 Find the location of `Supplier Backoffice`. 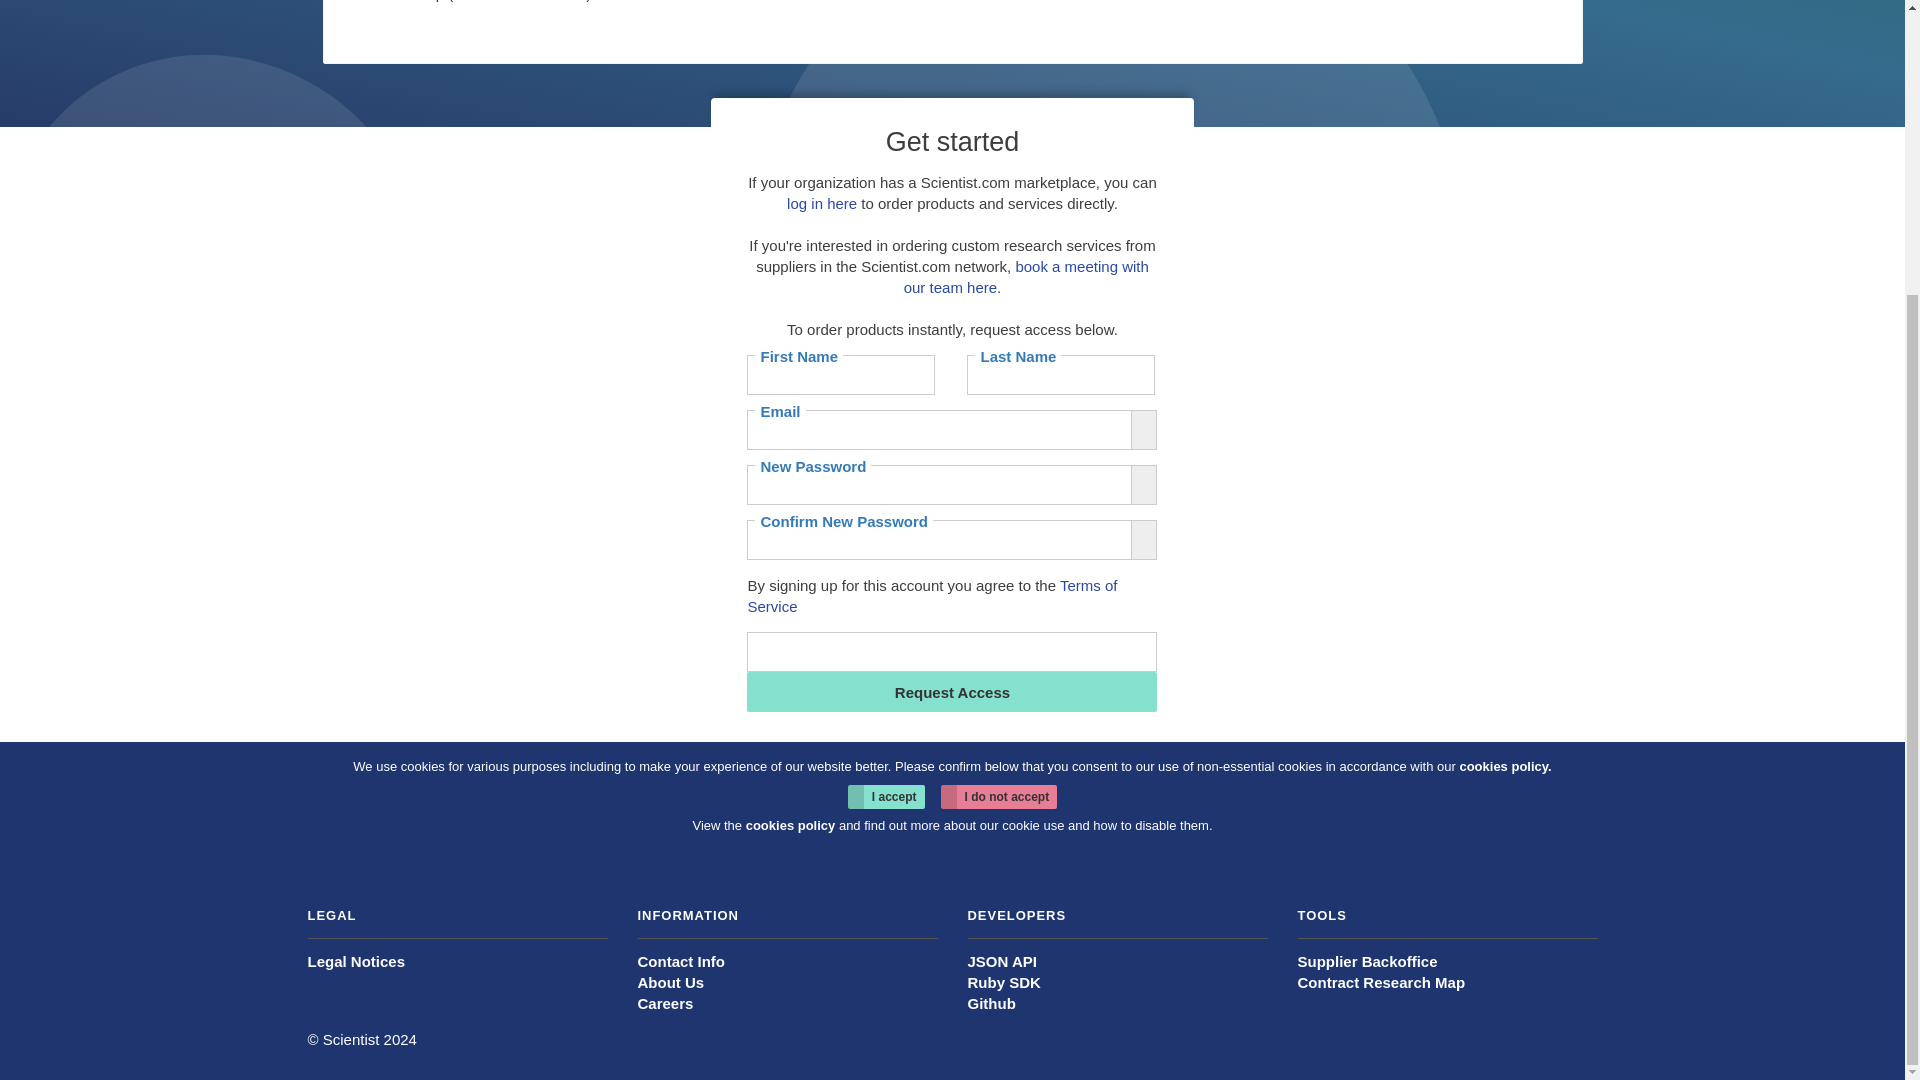

Supplier Backoffice is located at coordinates (1368, 960).